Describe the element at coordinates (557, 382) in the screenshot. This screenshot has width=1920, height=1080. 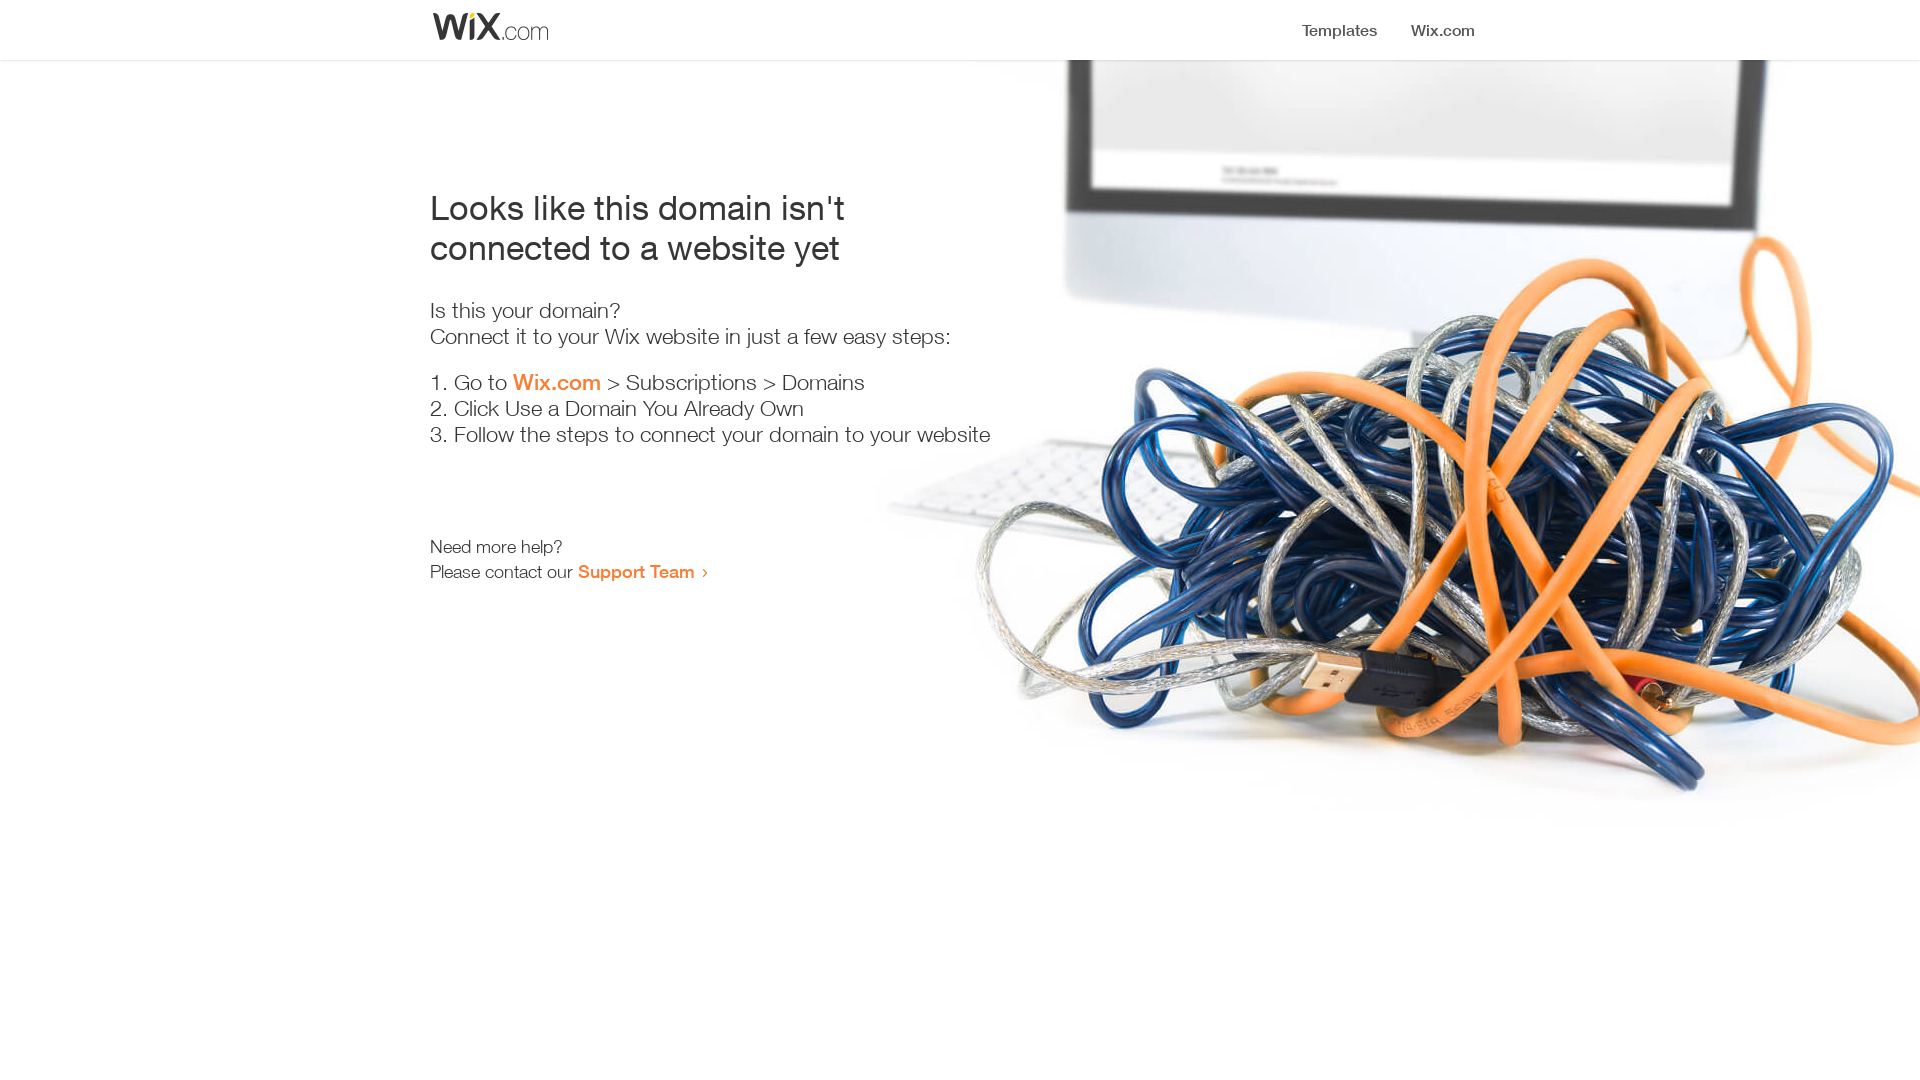
I see `Wix.com` at that location.